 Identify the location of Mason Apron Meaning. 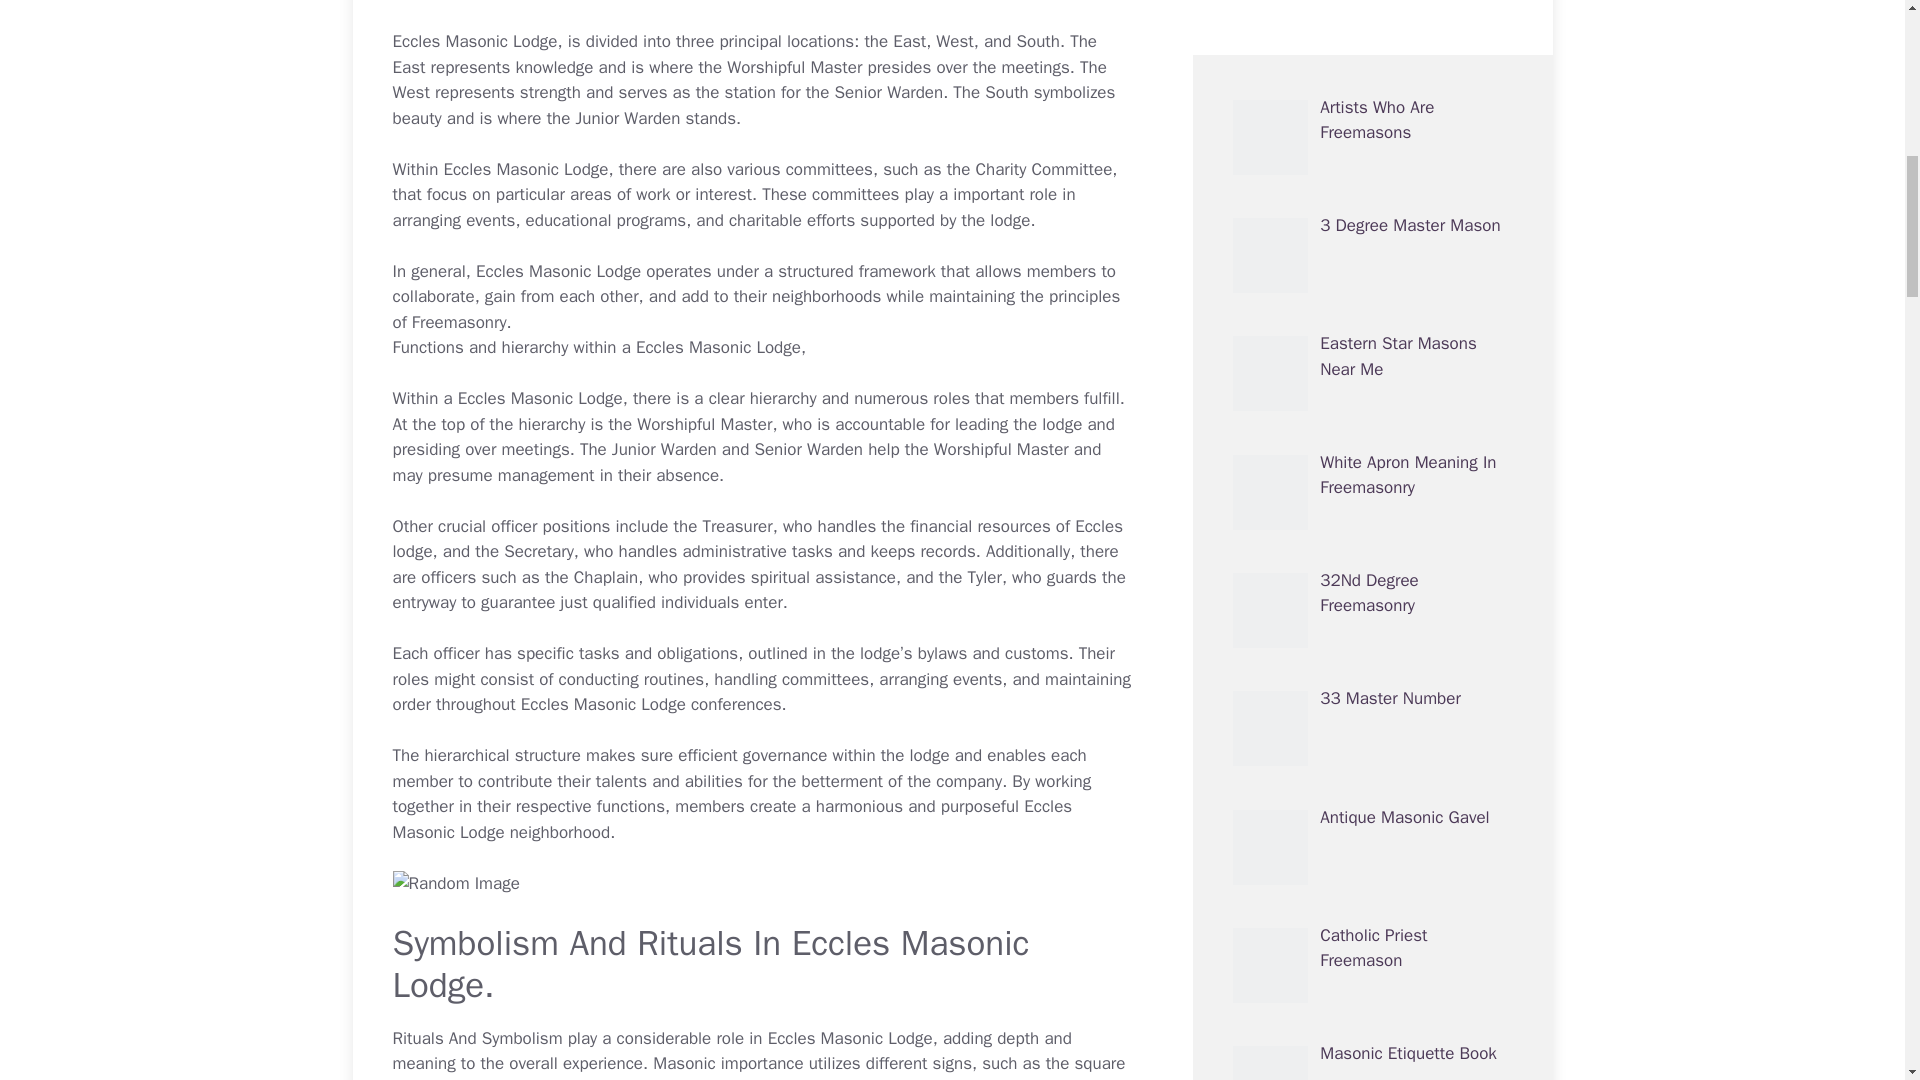
(1403, 358).